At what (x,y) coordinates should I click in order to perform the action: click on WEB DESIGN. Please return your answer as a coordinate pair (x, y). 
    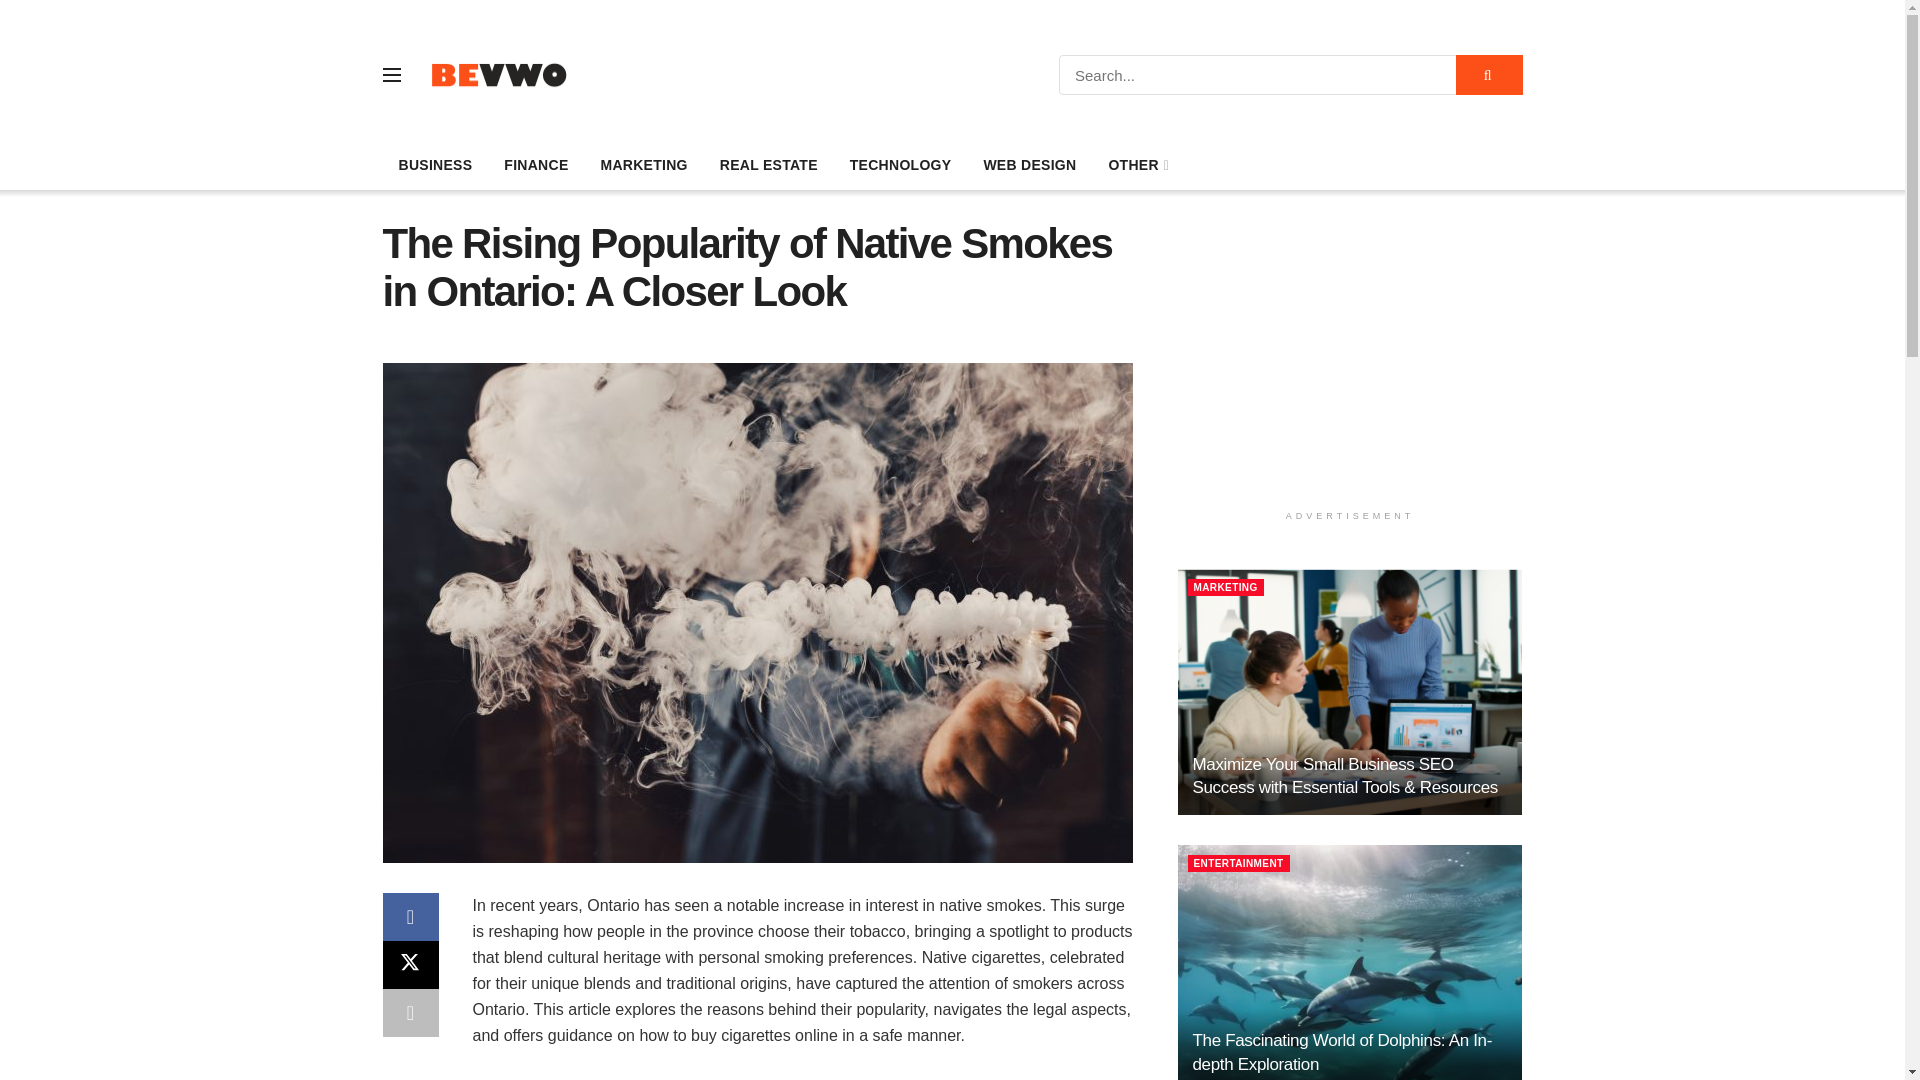
    Looking at the image, I should click on (1030, 165).